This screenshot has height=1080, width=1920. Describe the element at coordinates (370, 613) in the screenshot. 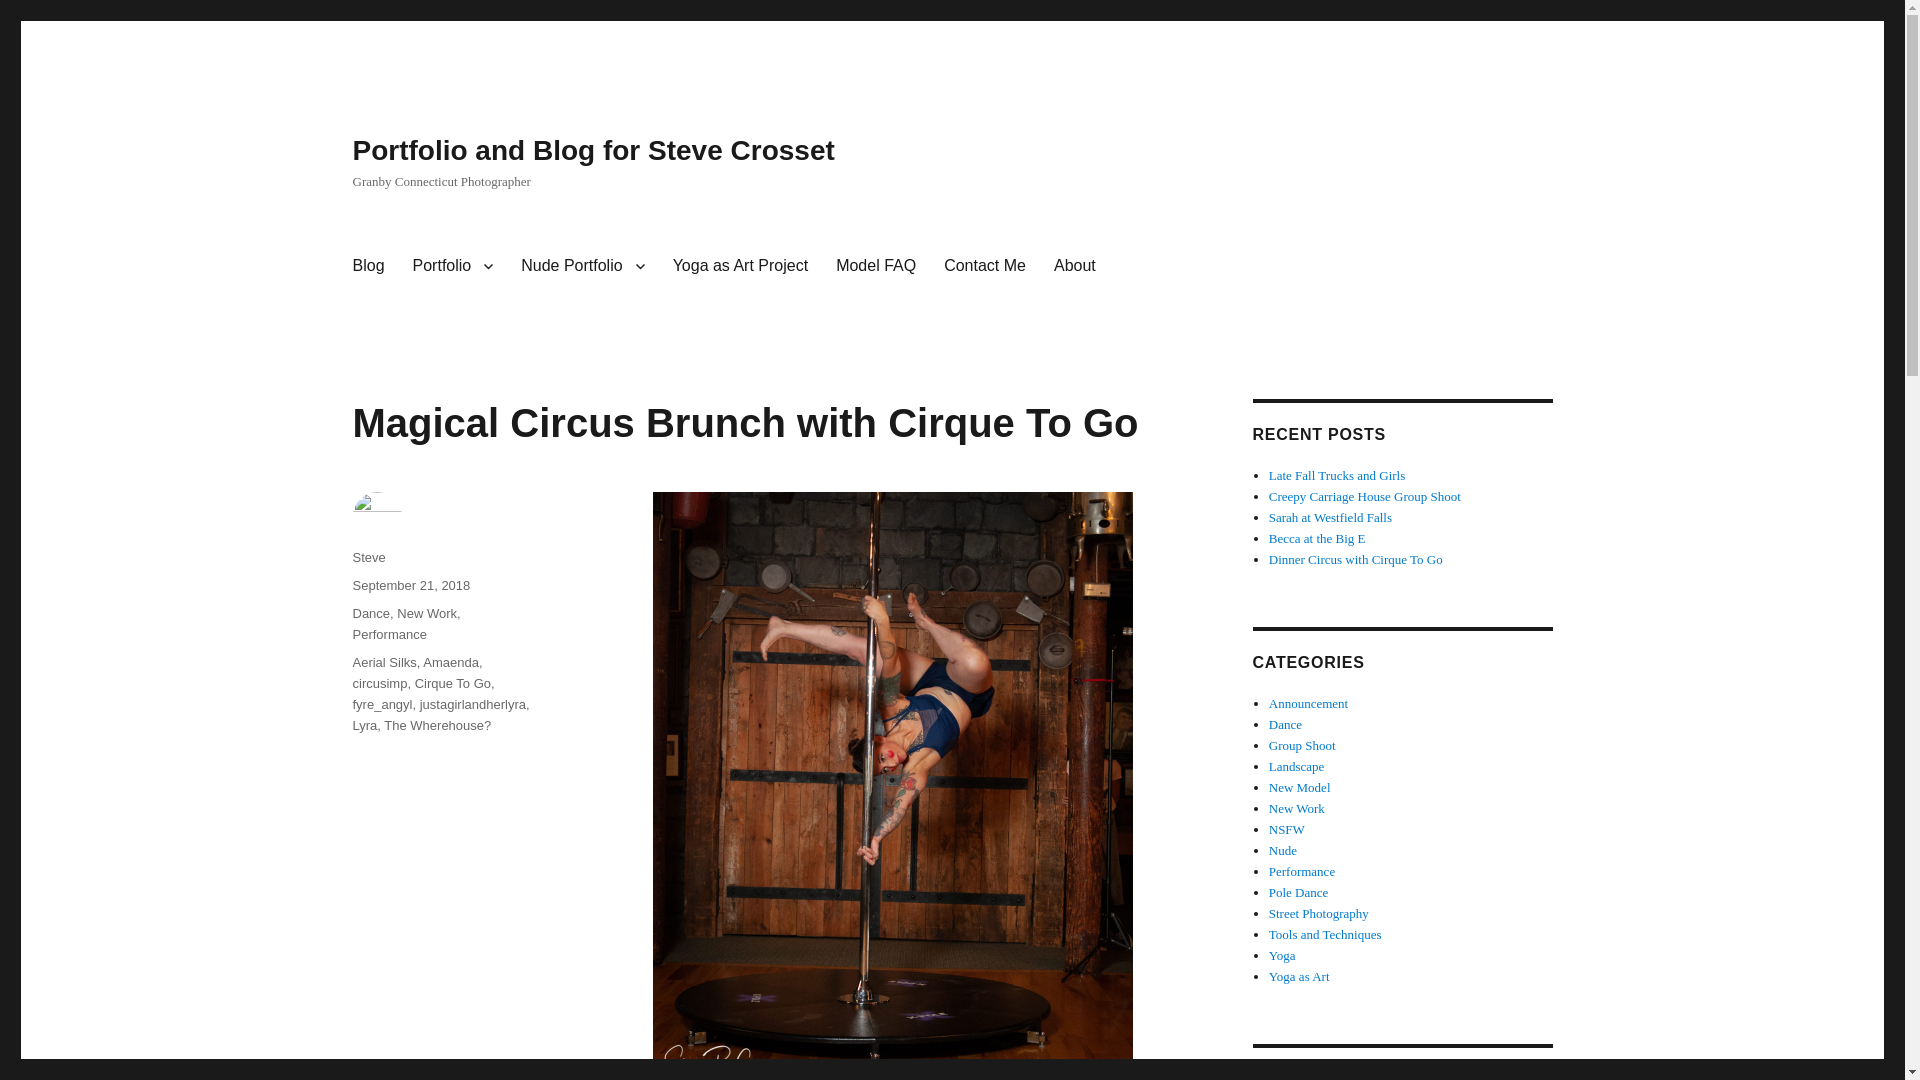

I see `Dance` at that location.